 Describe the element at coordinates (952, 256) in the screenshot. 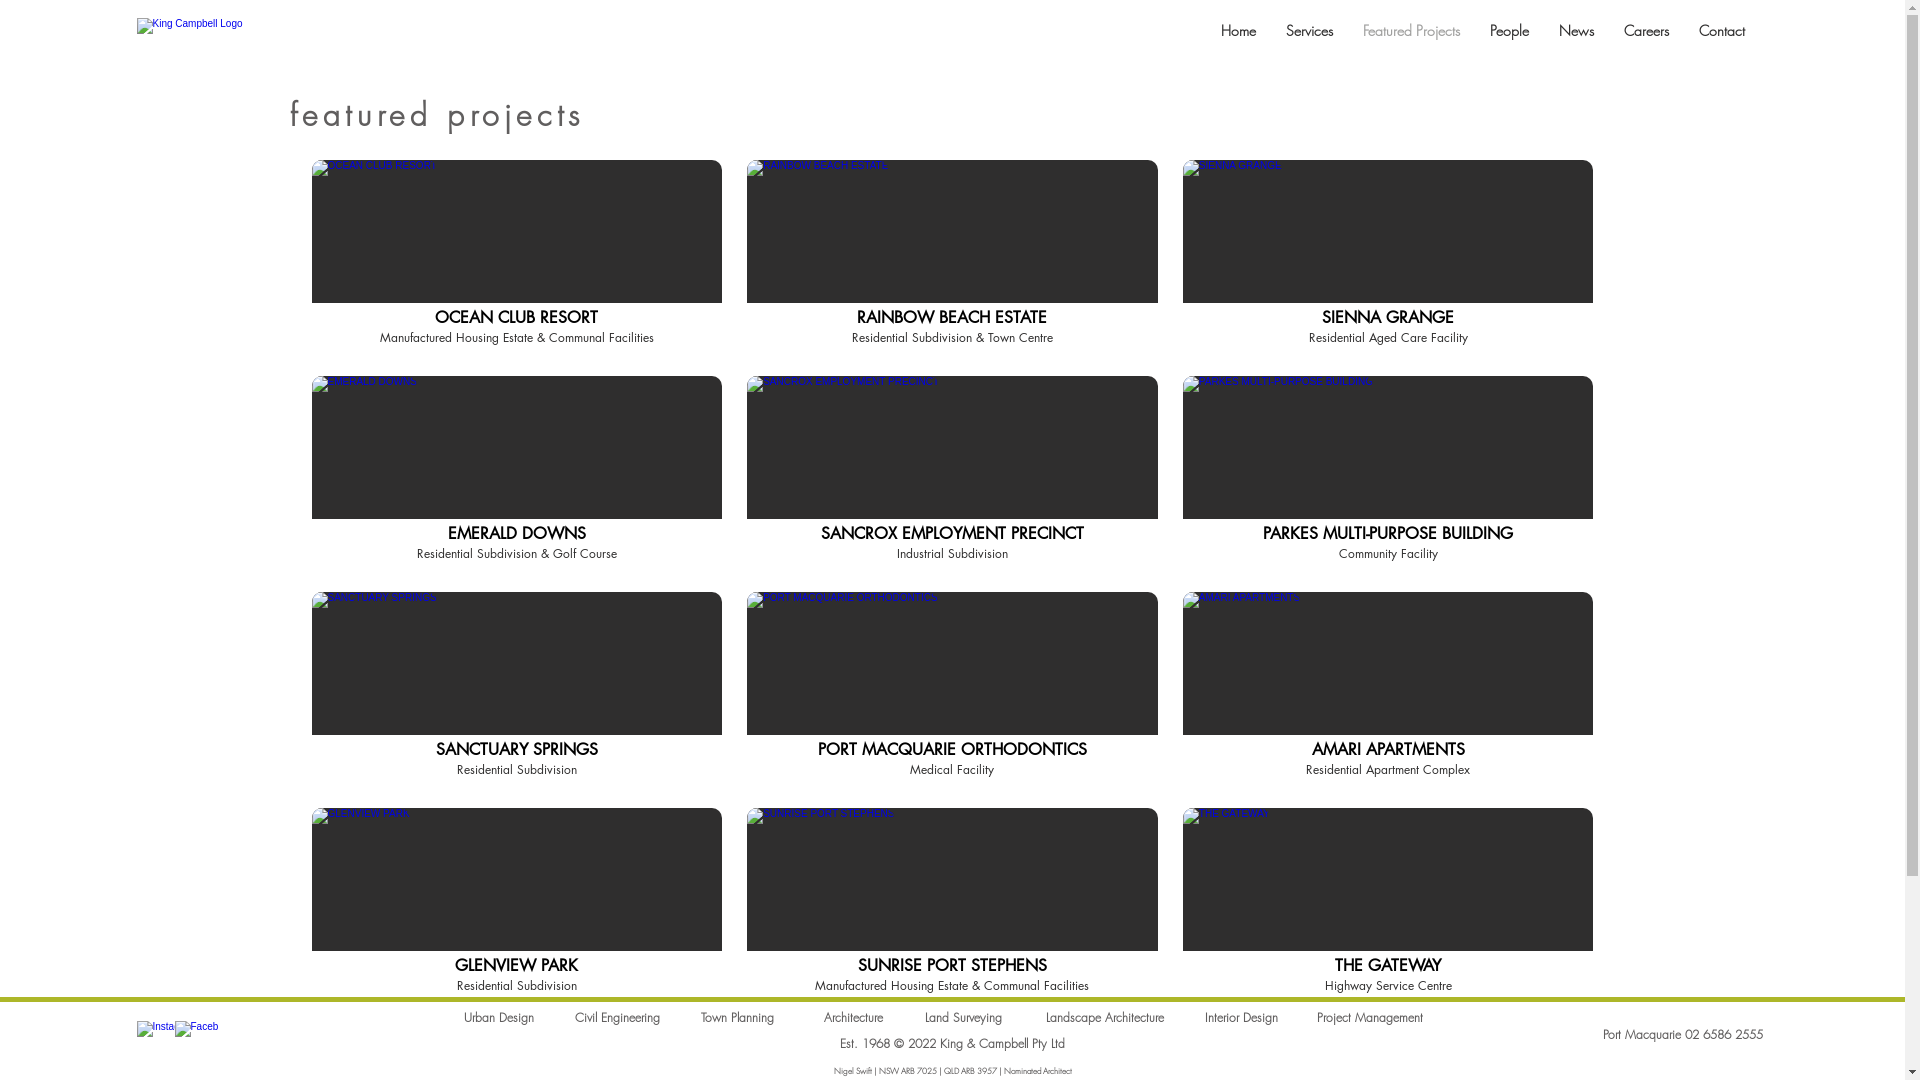

I see `RAINBOW BEACH ESTATE
Residential Subdivision & Town Centre` at that location.